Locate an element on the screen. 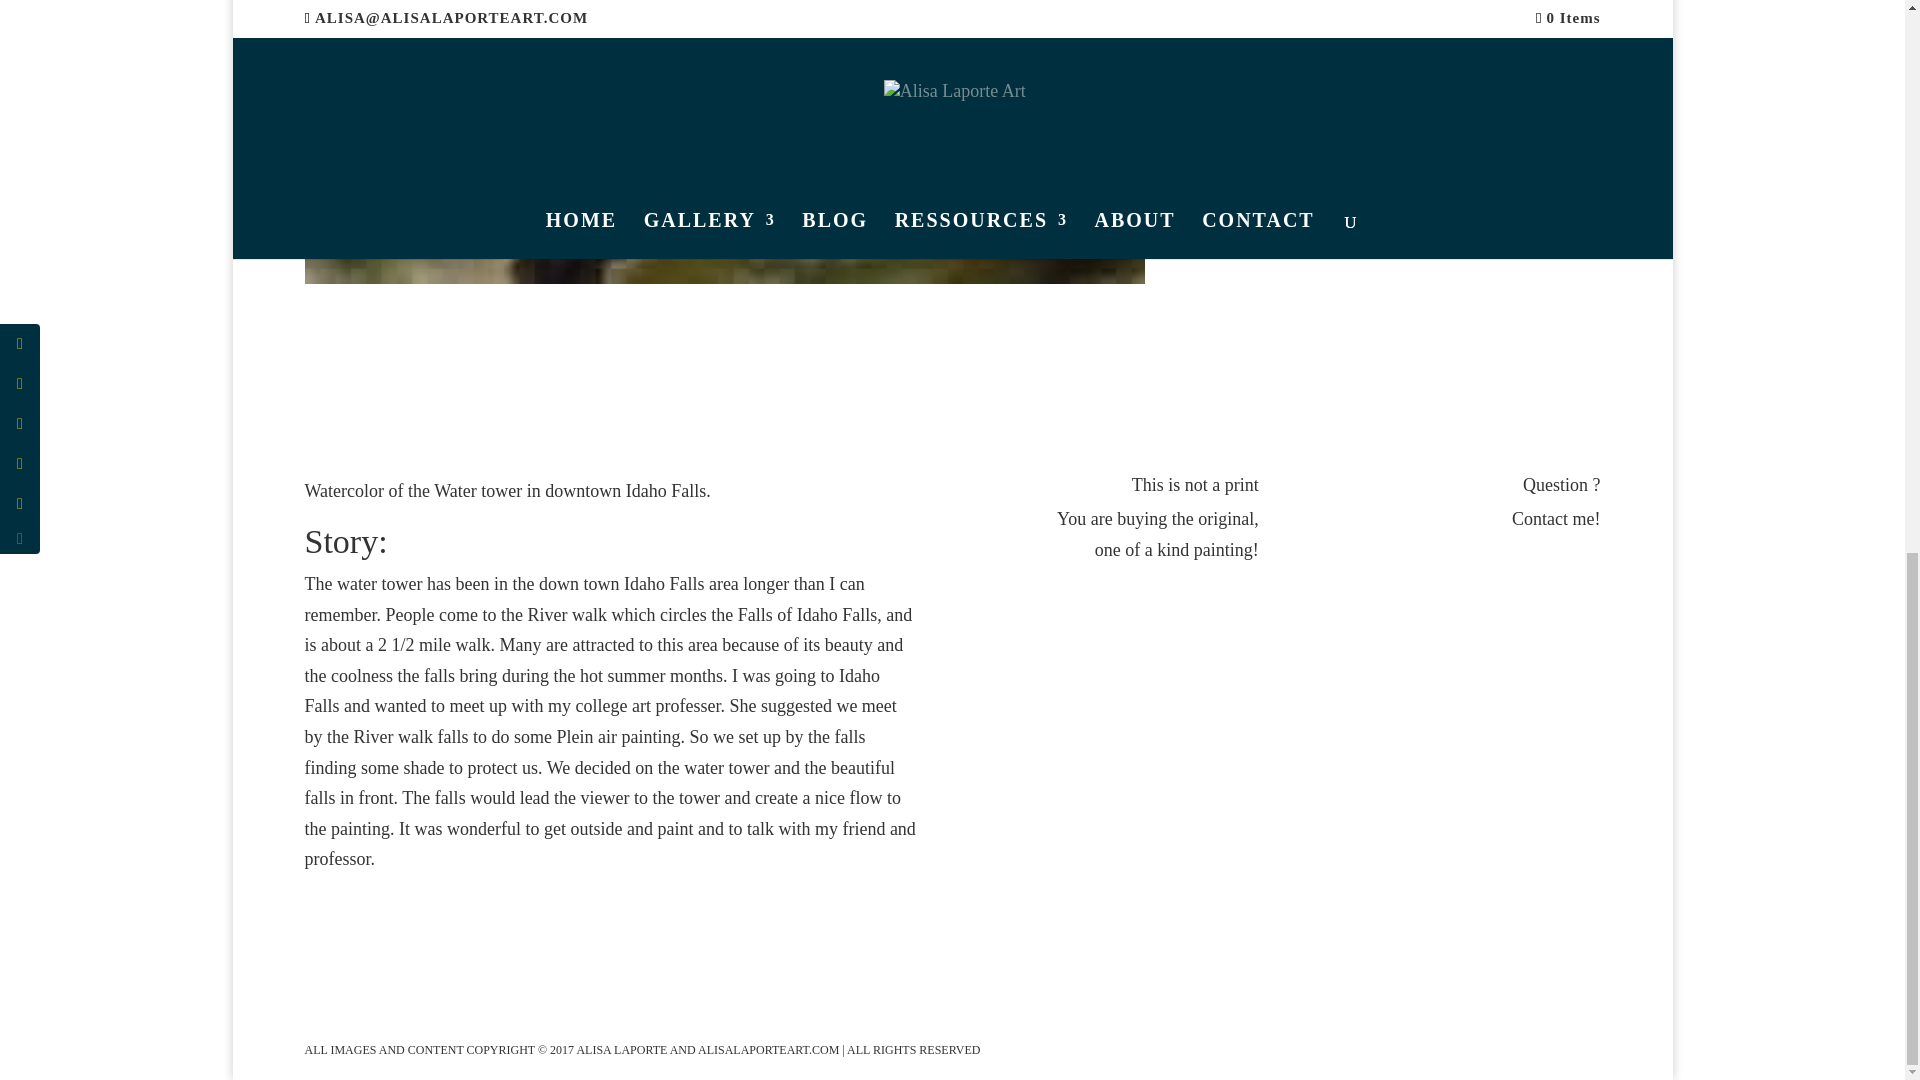 Image resolution: width=1920 pixels, height=1080 pixels. ALISALAPORTEART.COM is located at coordinates (770, 1050).